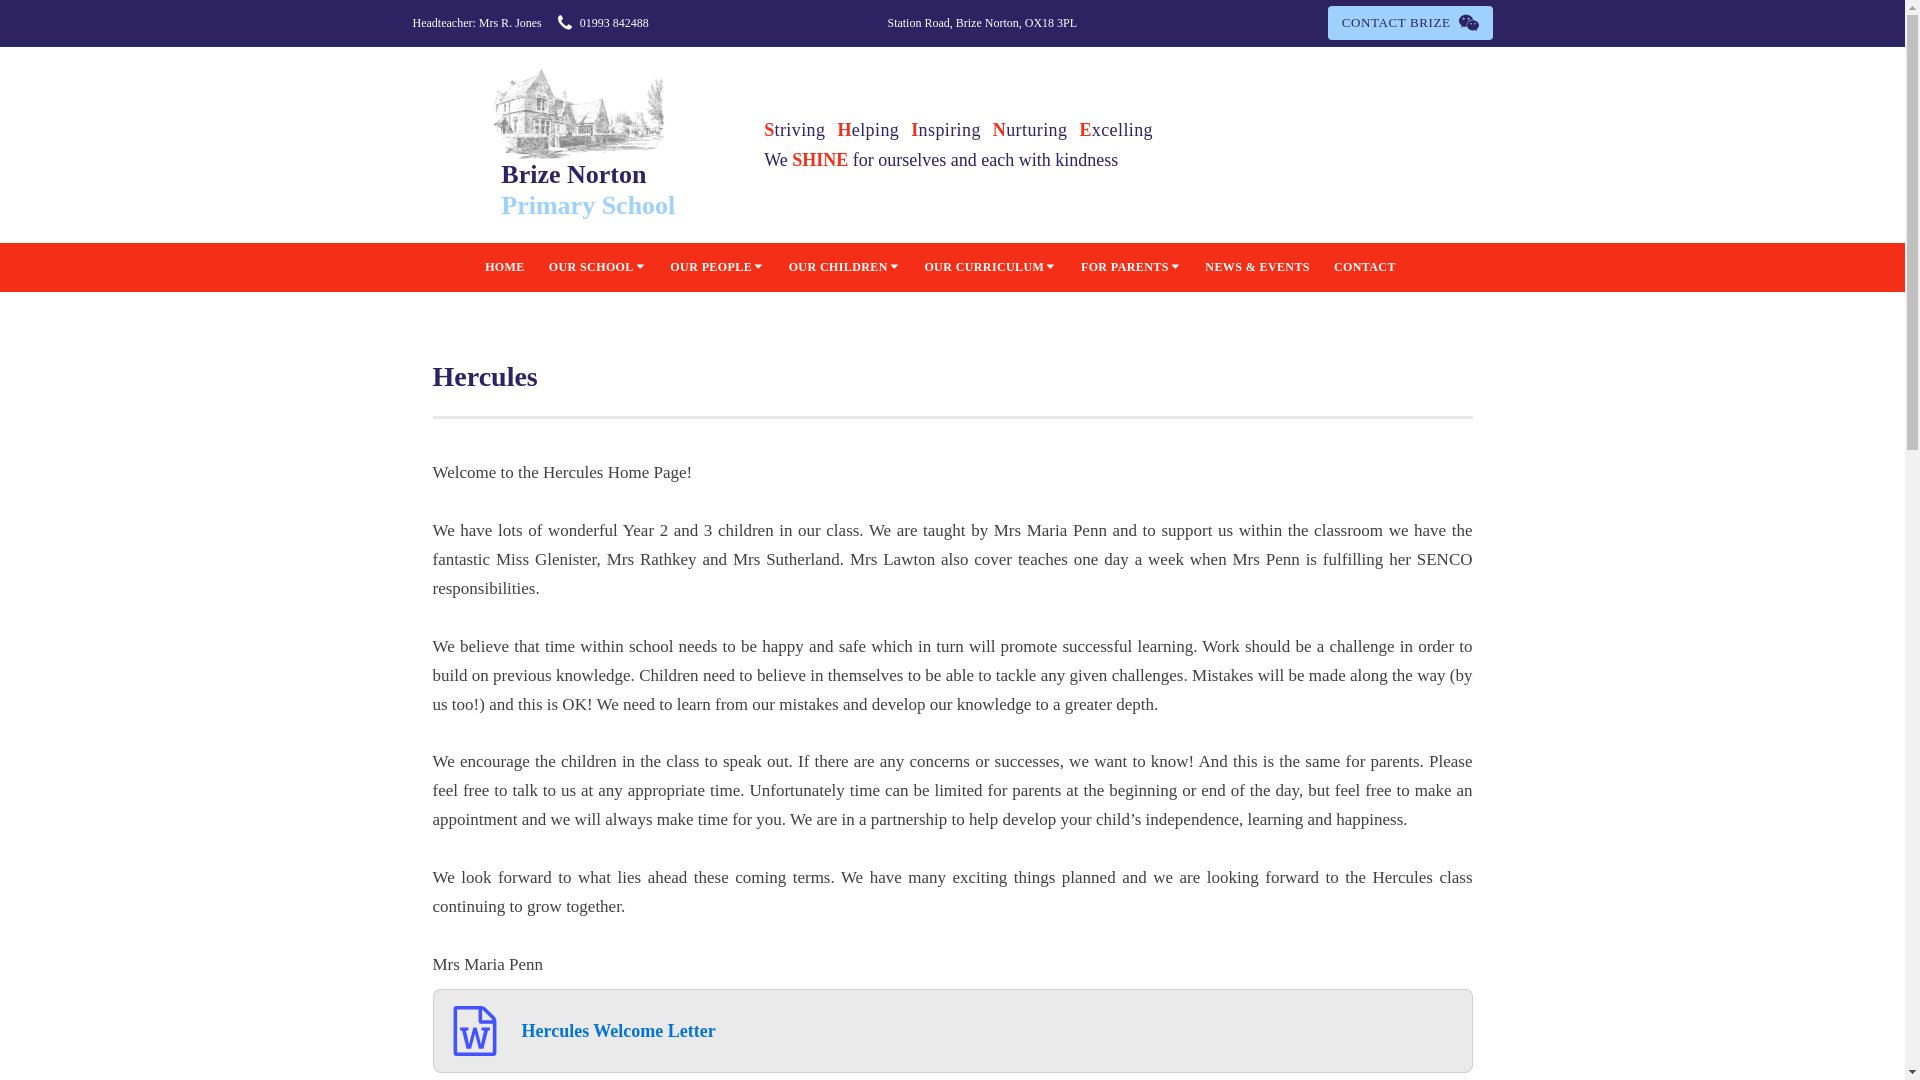 The height and width of the screenshot is (1080, 1920). What do you see at coordinates (717, 266) in the screenshot?
I see `OUR PEOPLE` at bounding box center [717, 266].